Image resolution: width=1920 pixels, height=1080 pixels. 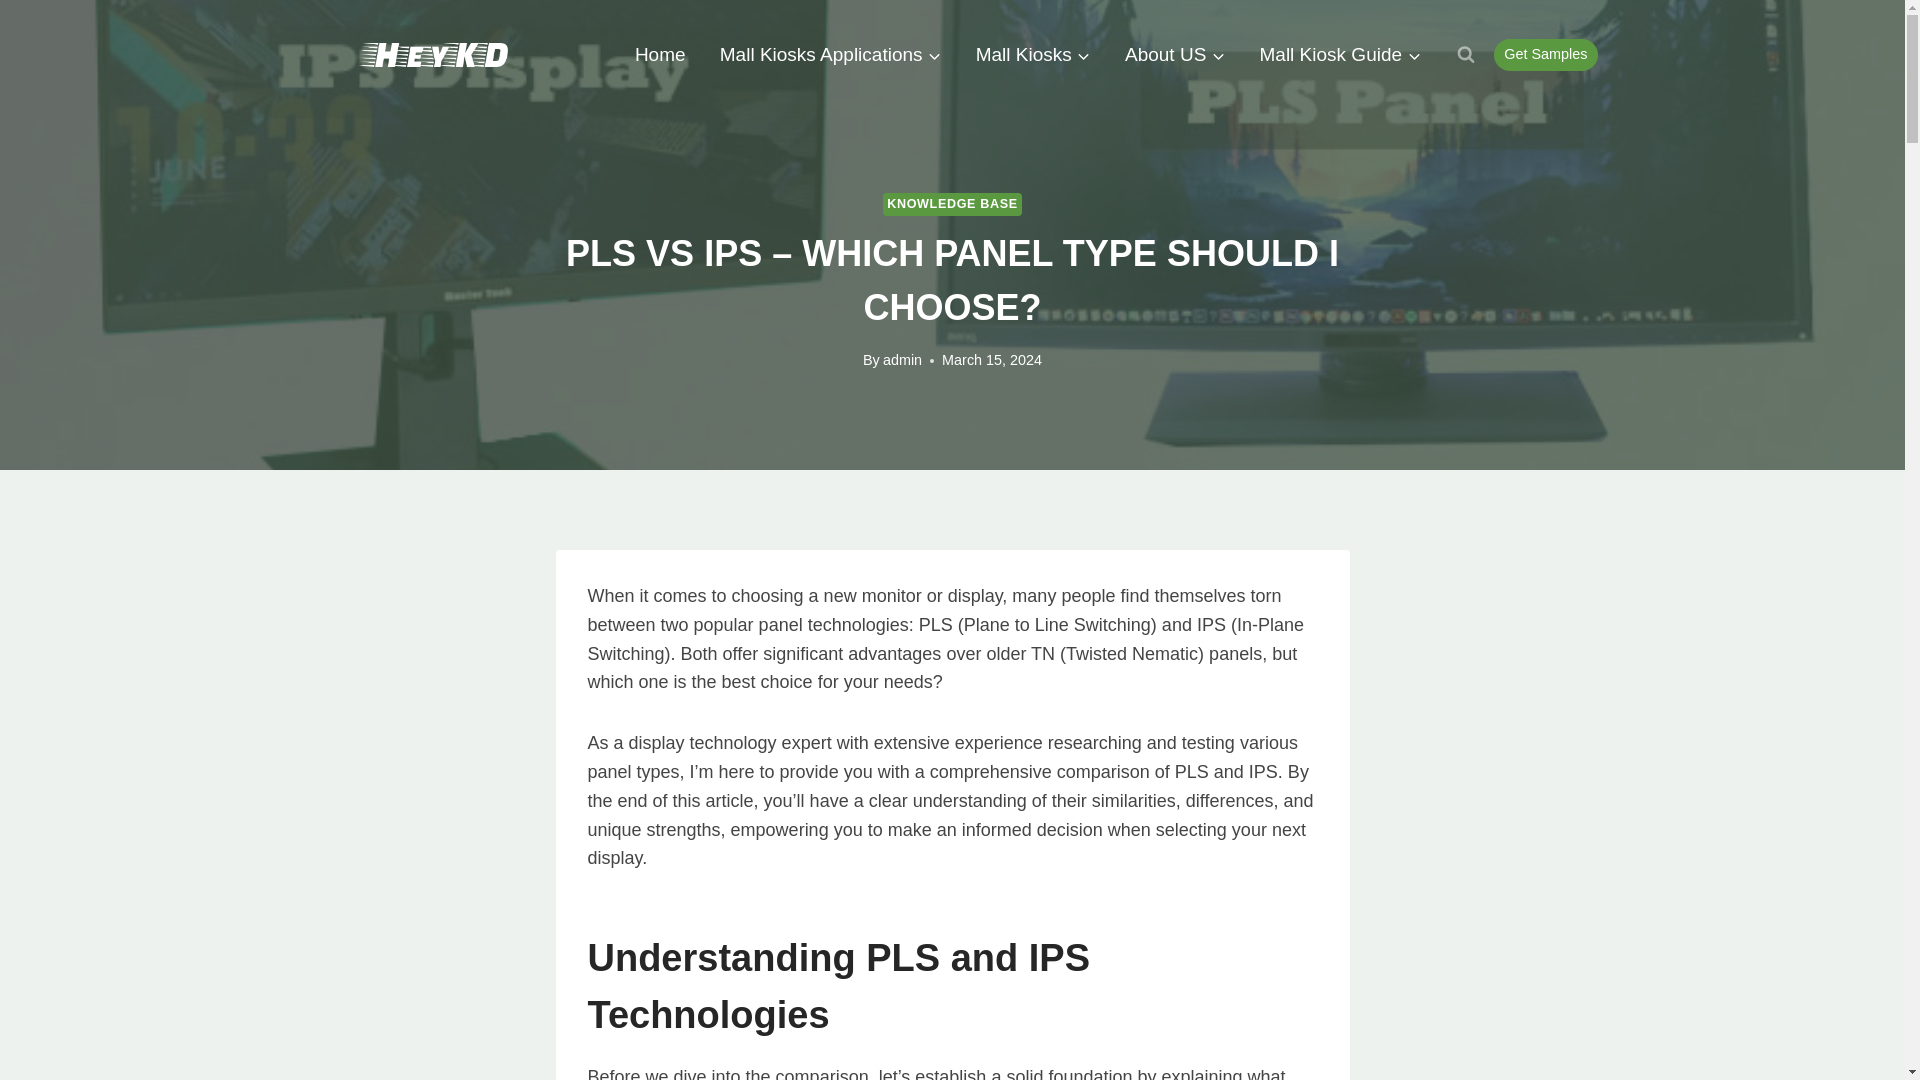 What do you see at coordinates (1032, 54) in the screenshot?
I see `Mall Kiosks` at bounding box center [1032, 54].